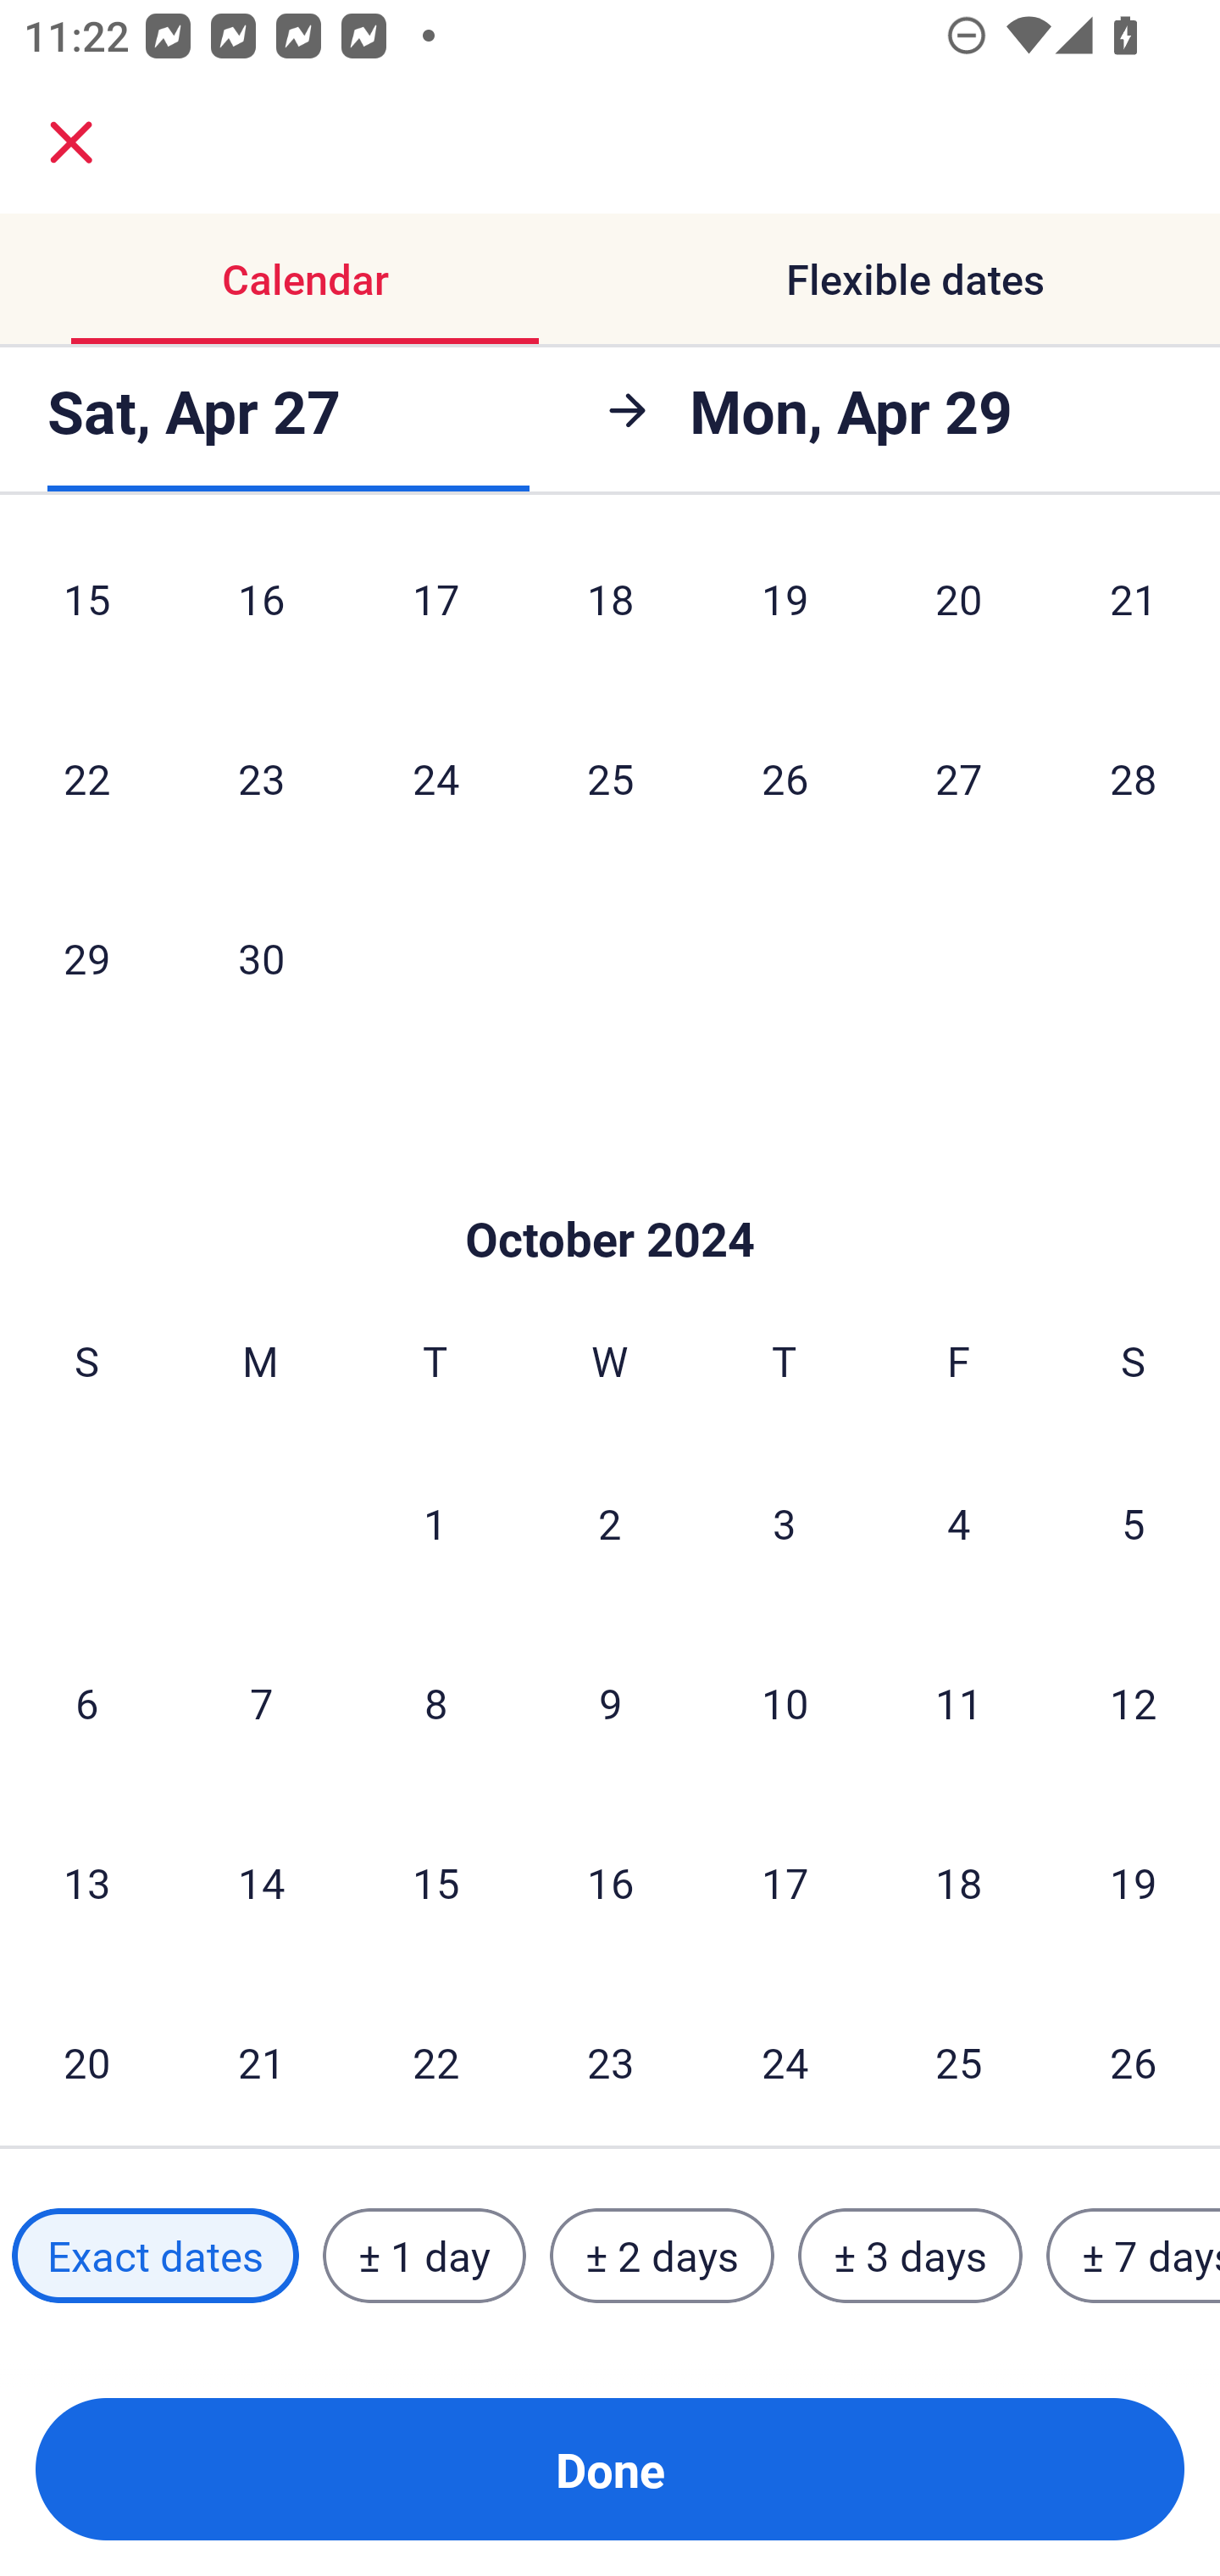 This screenshot has width=1220, height=2576. What do you see at coordinates (86, 1881) in the screenshot?
I see `13 Sunday, October 13, 2024` at bounding box center [86, 1881].